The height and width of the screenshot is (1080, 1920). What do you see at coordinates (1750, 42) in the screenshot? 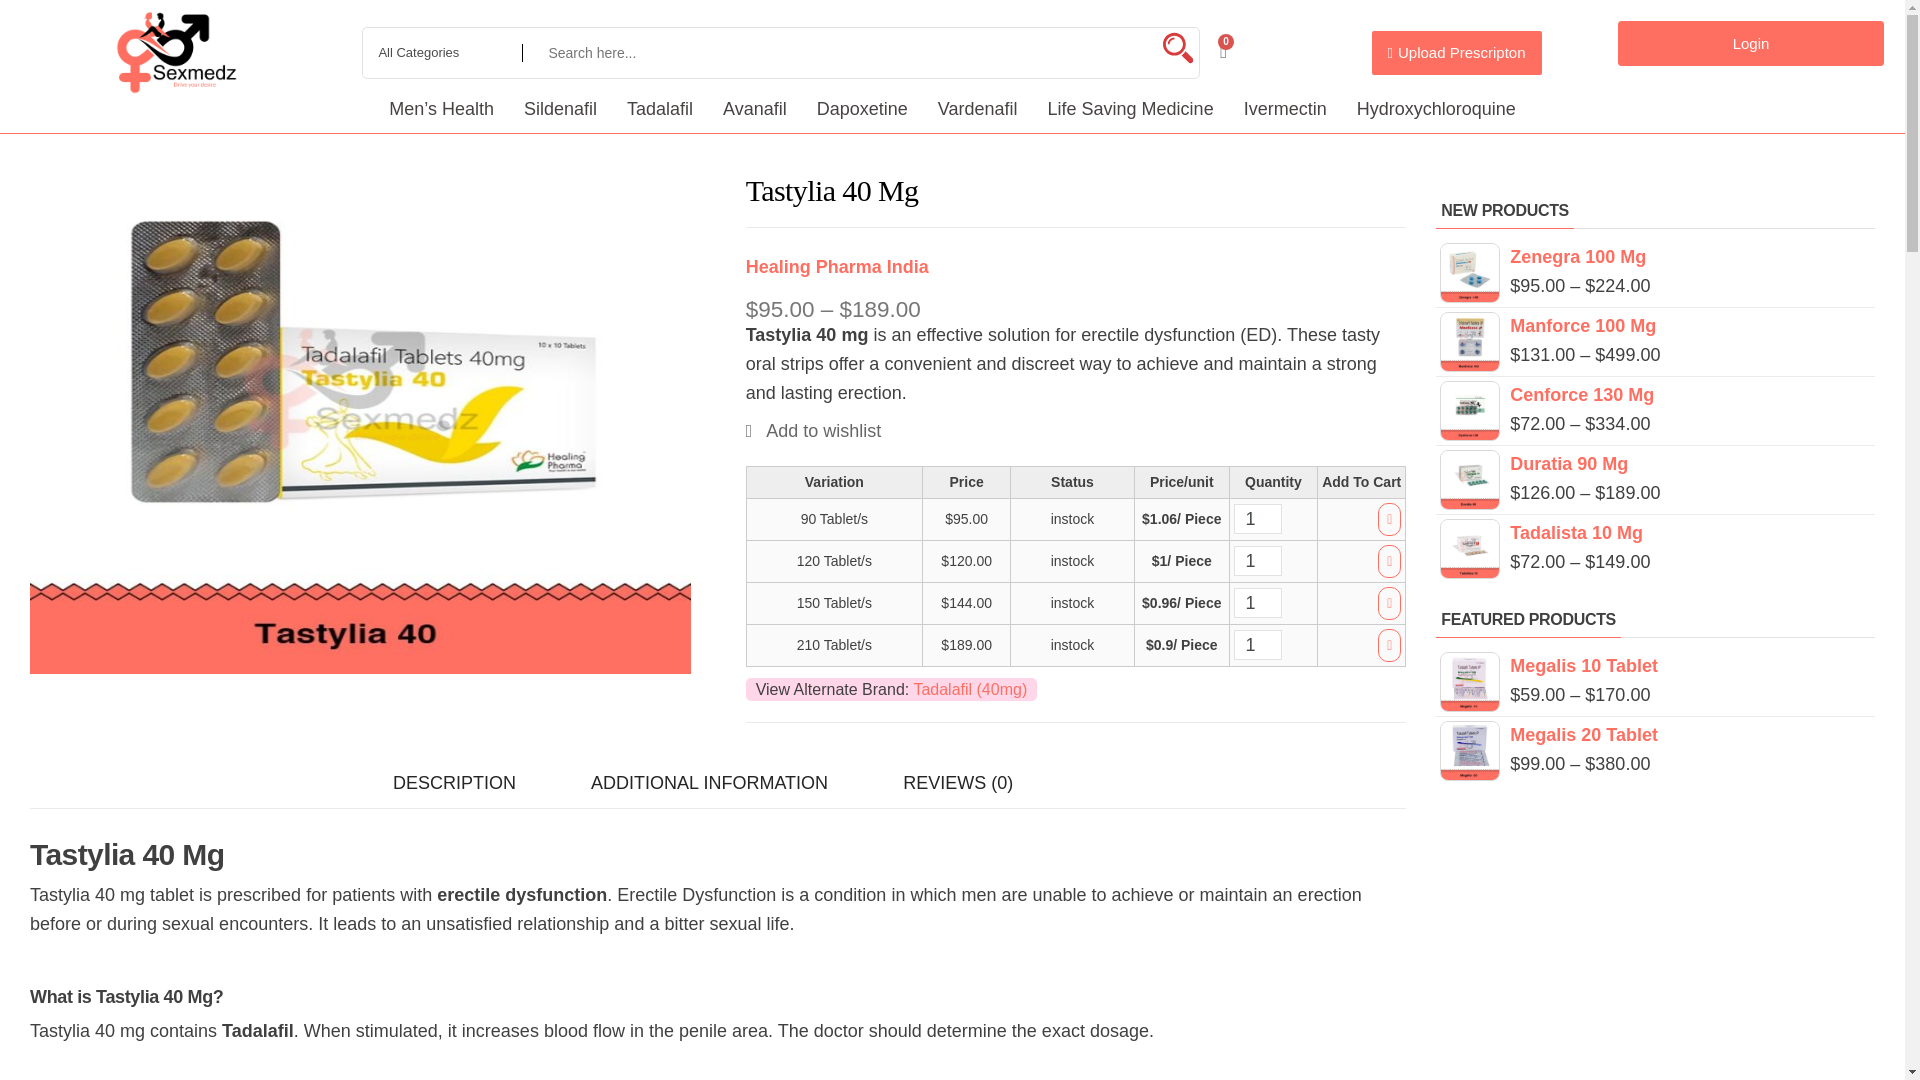
I see `Login` at bounding box center [1750, 42].